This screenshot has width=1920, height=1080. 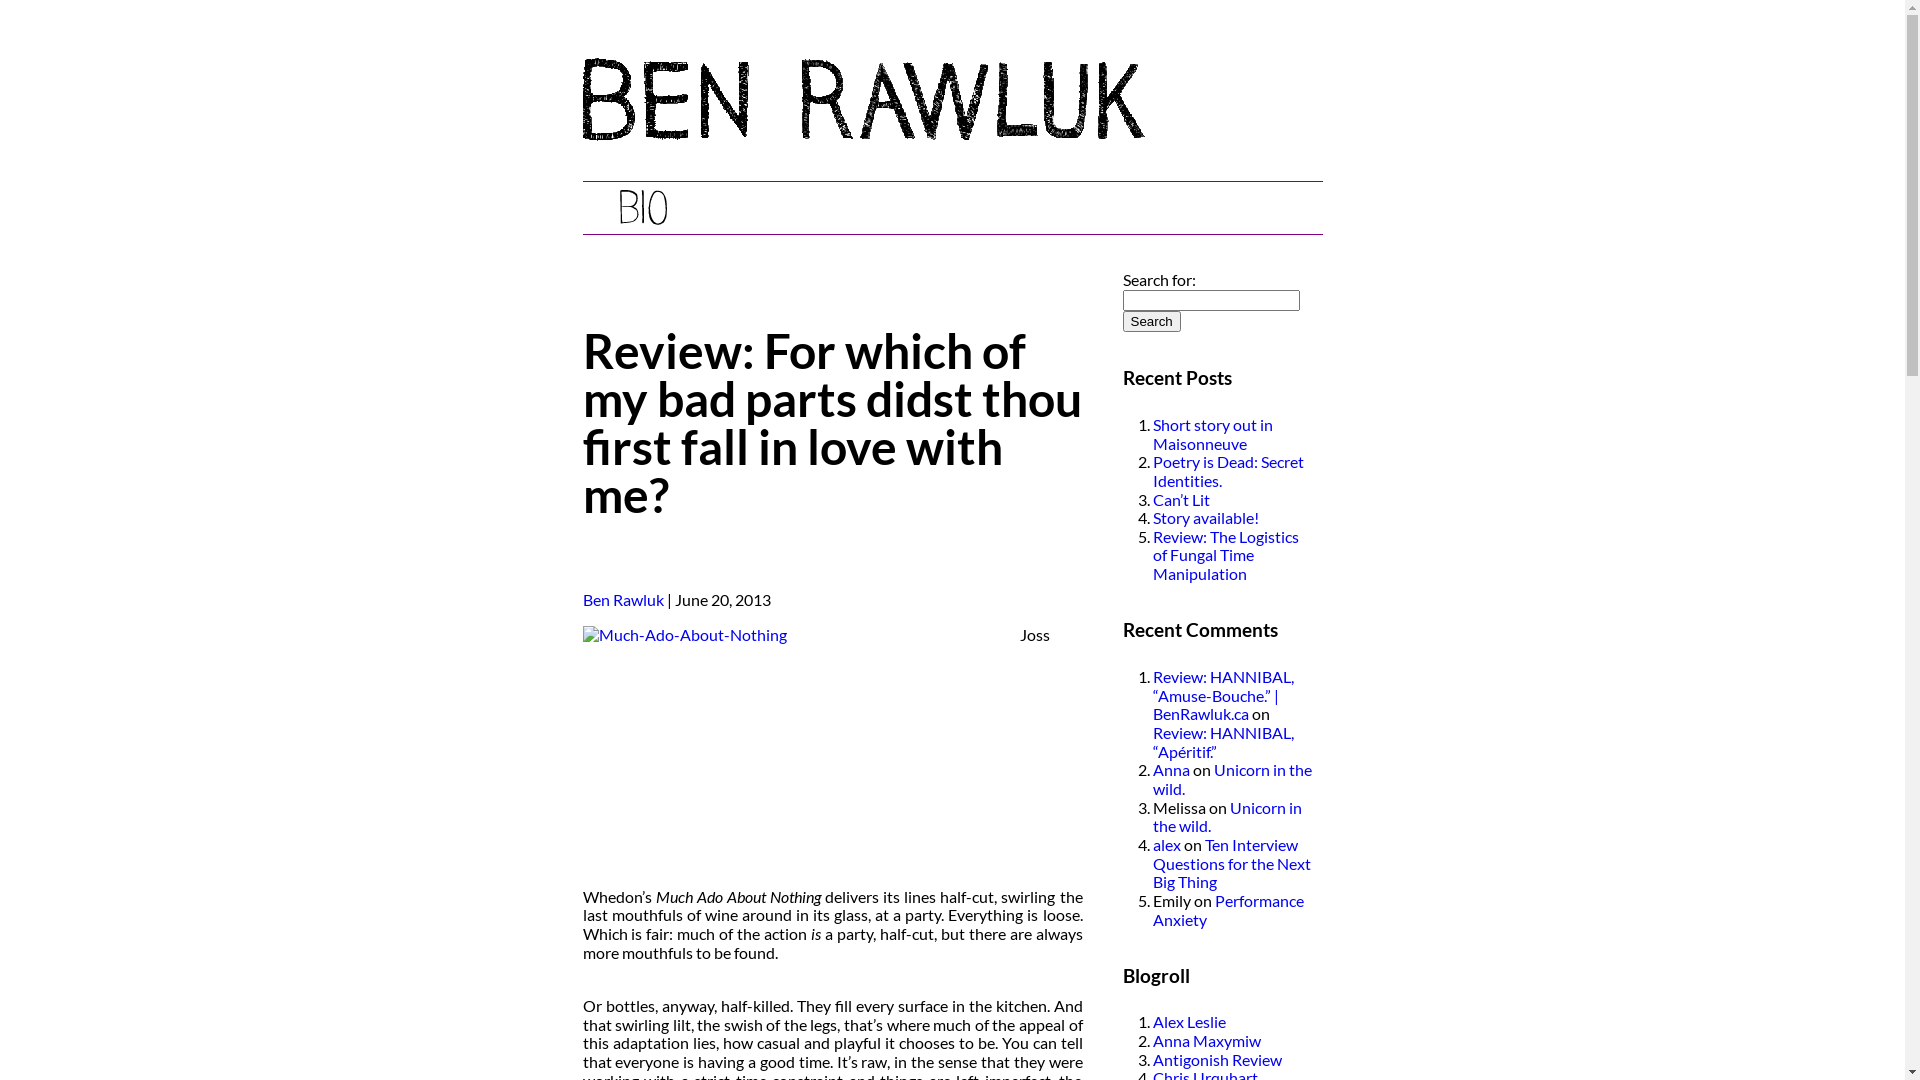 What do you see at coordinates (1205, 518) in the screenshot?
I see `Story available!` at bounding box center [1205, 518].